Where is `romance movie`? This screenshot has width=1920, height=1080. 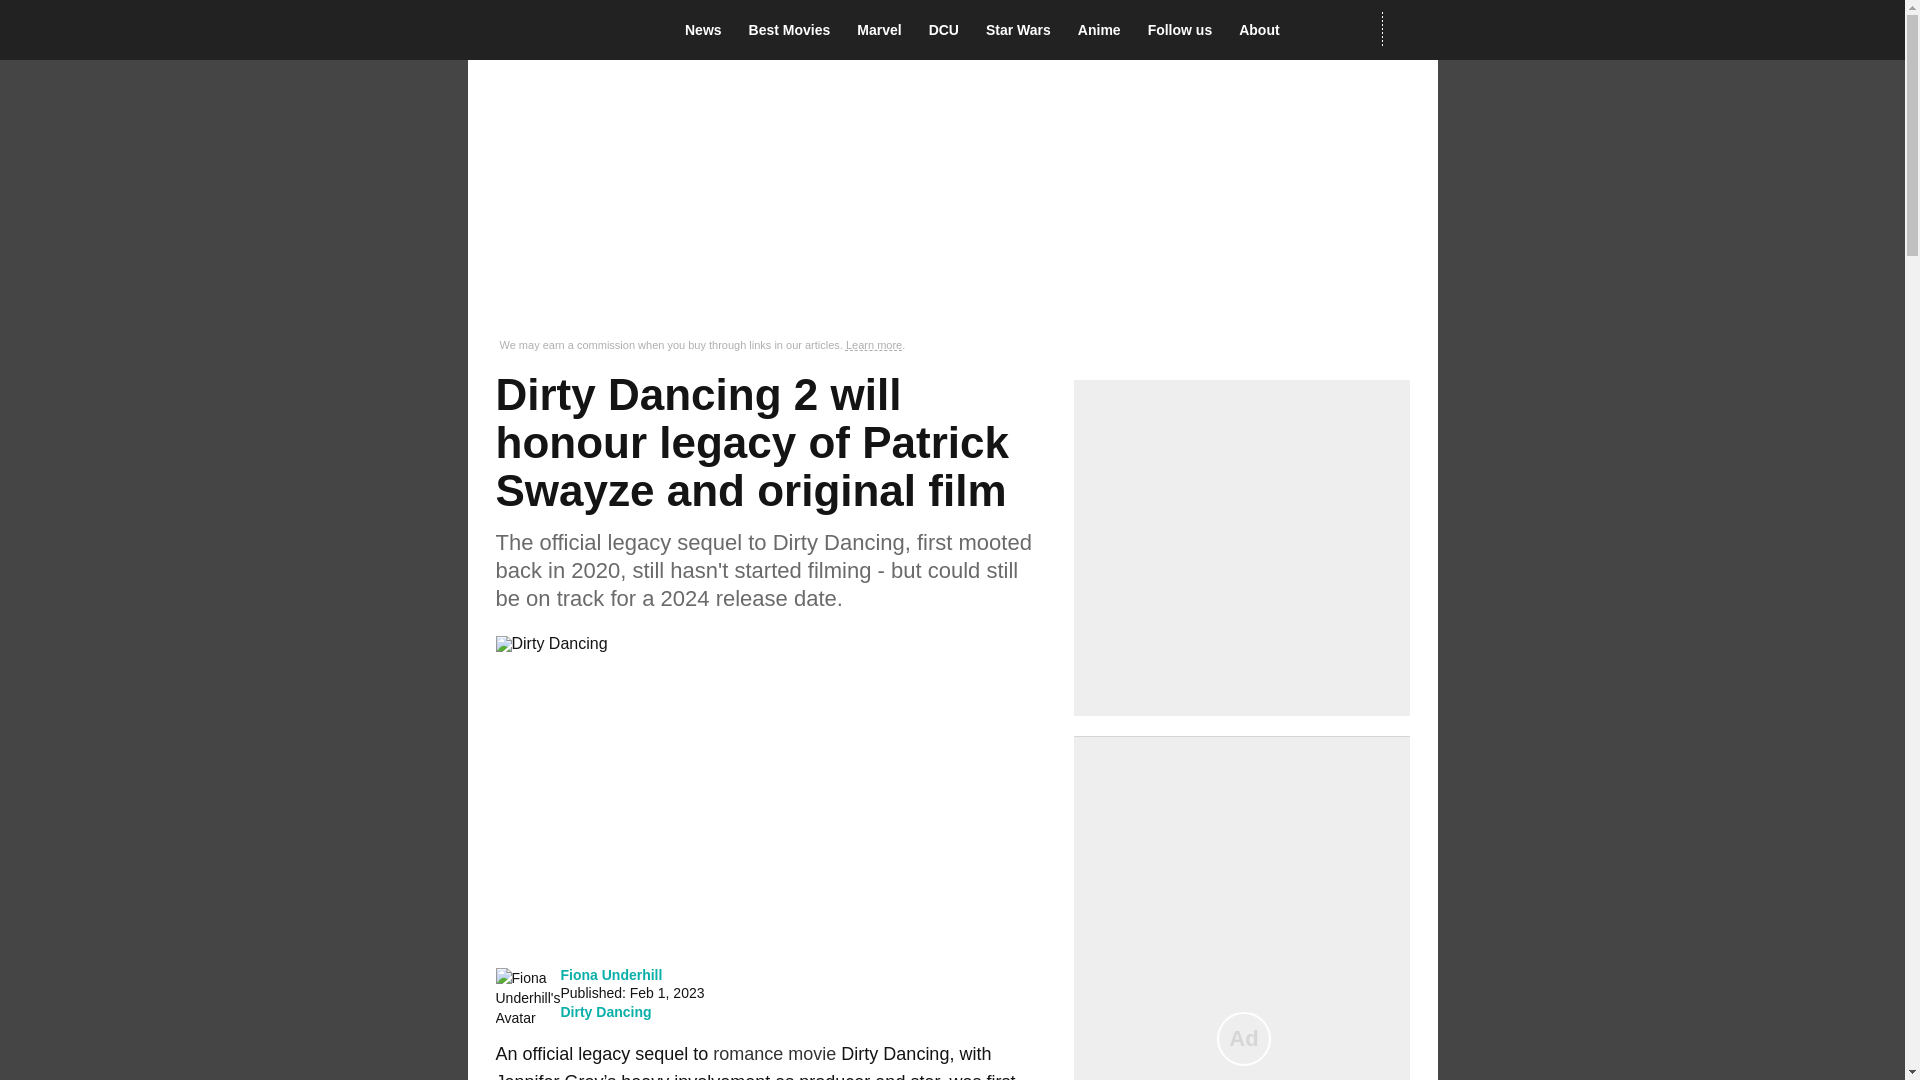 romance movie is located at coordinates (774, 1054).